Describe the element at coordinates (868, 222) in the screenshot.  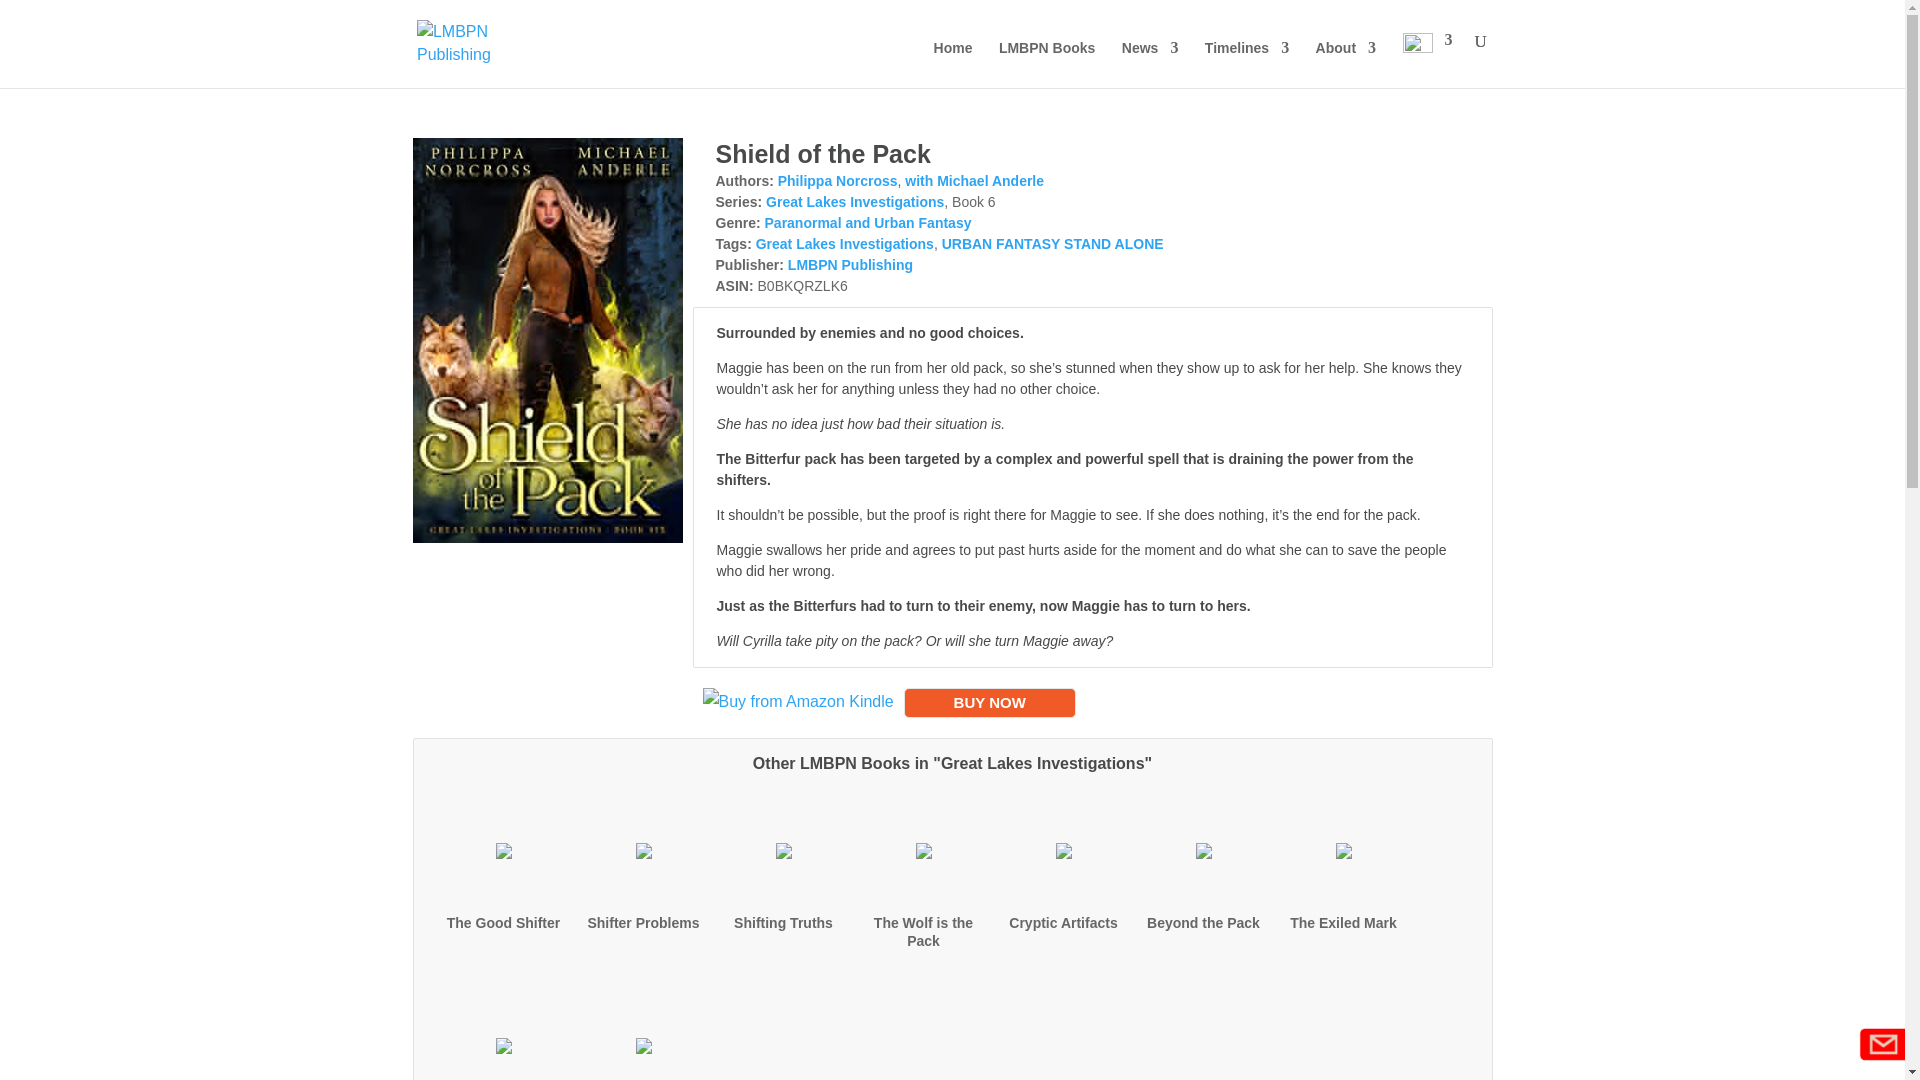
I see `Paranormal and Urban Fantasy` at that location.